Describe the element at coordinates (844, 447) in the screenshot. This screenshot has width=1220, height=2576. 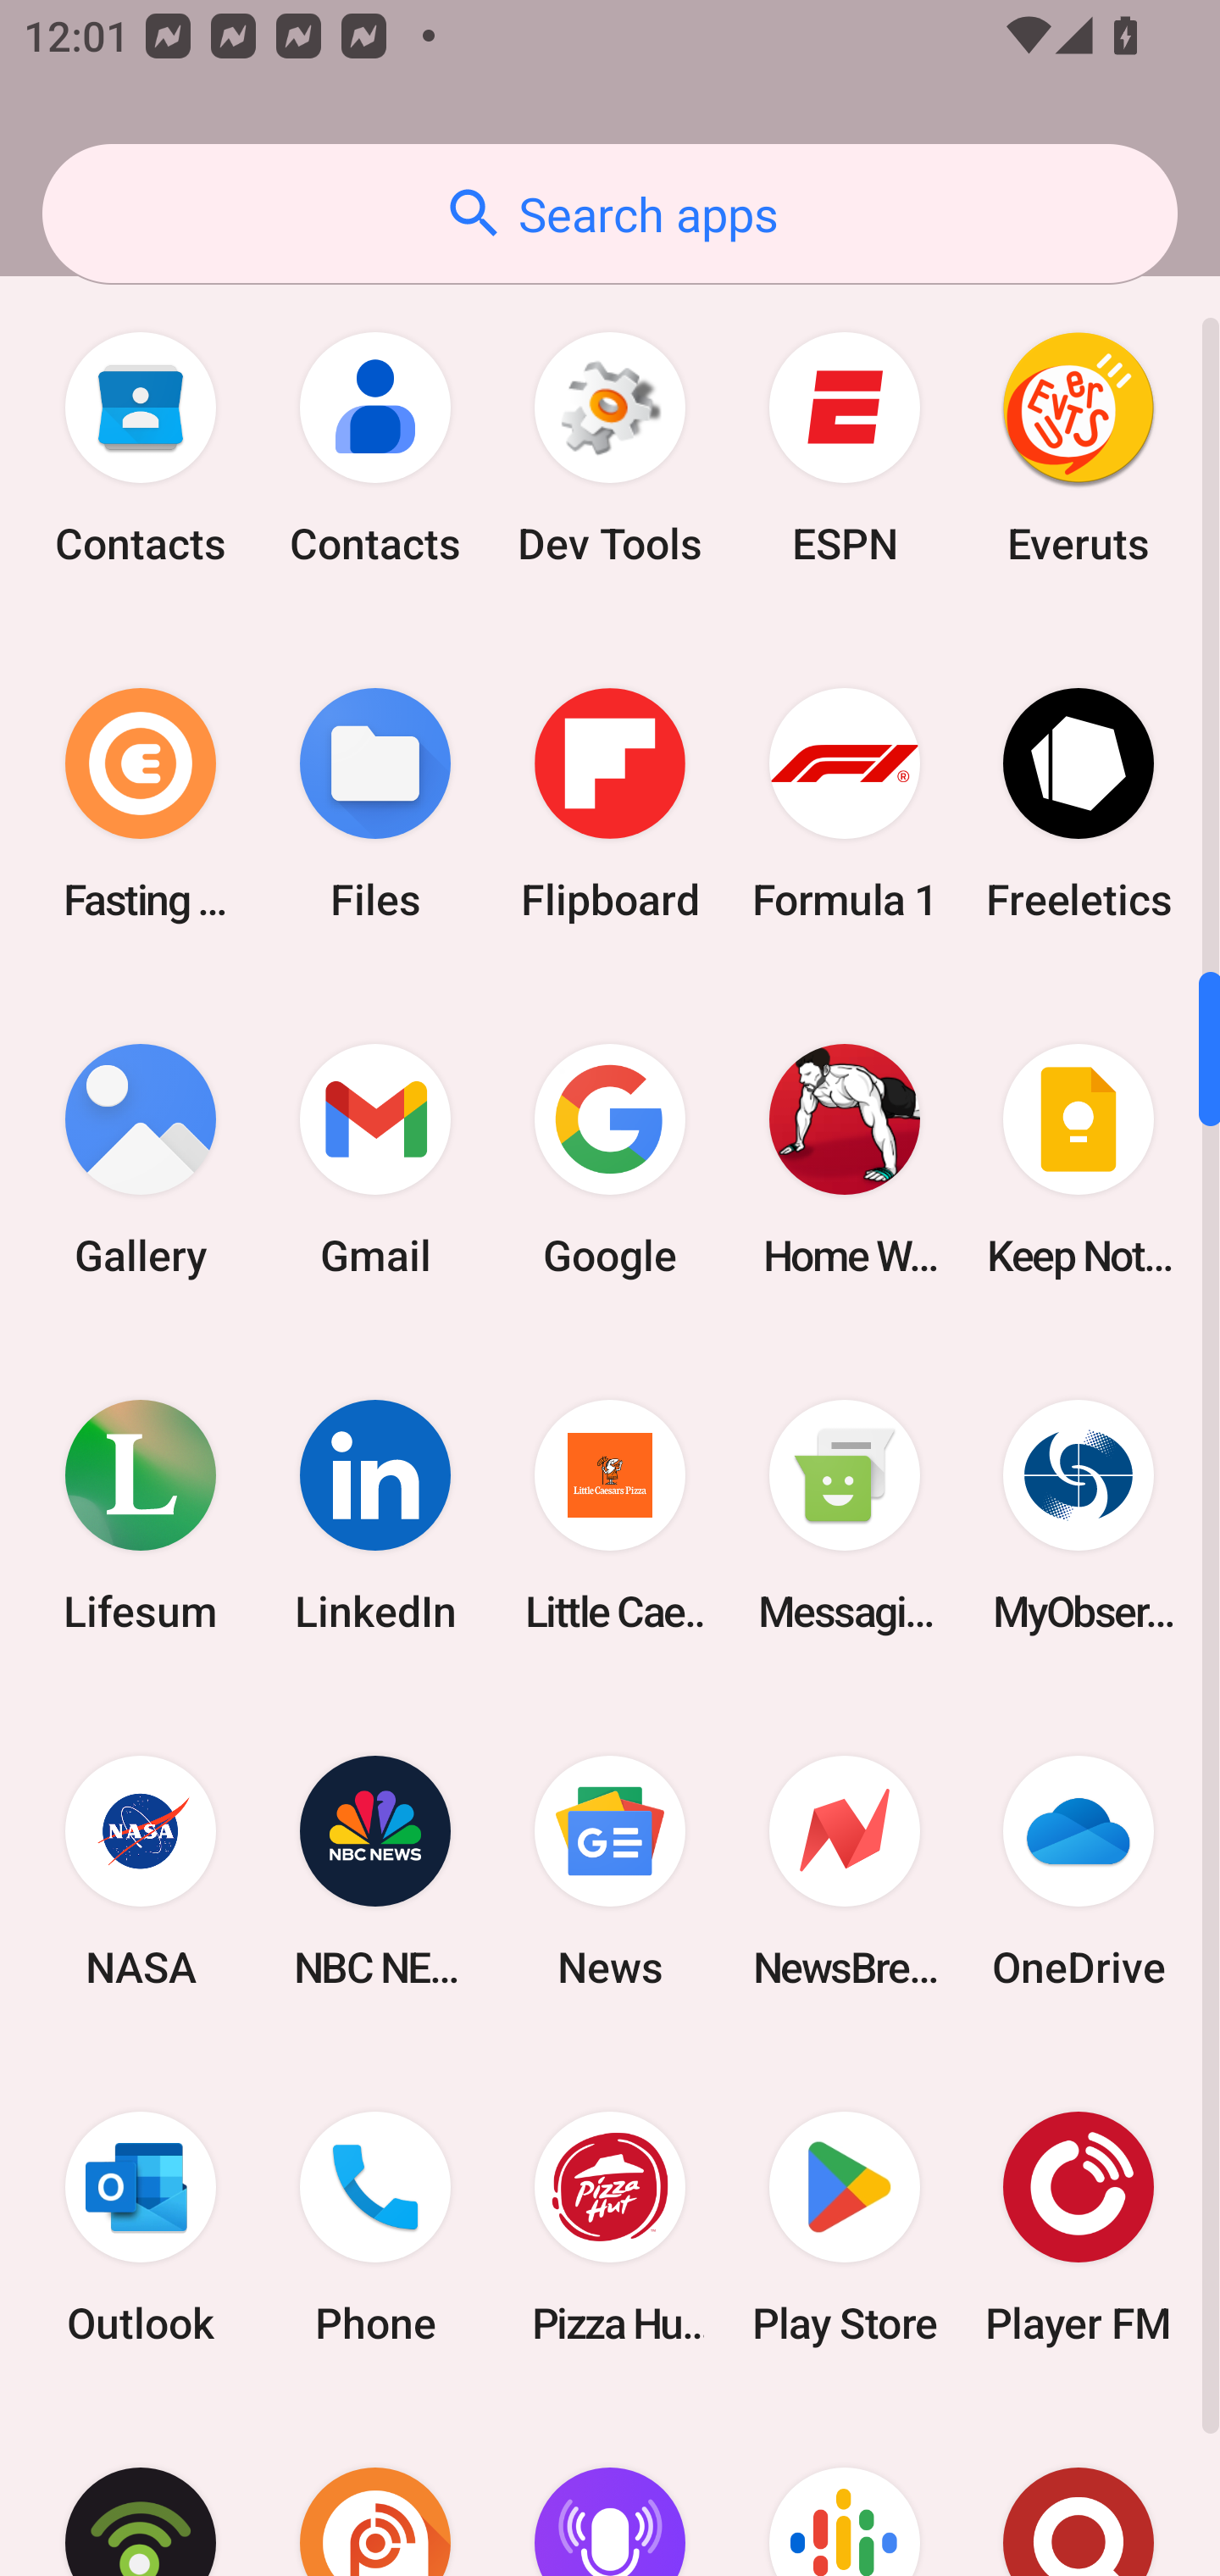
I see `ESPN` at that location.